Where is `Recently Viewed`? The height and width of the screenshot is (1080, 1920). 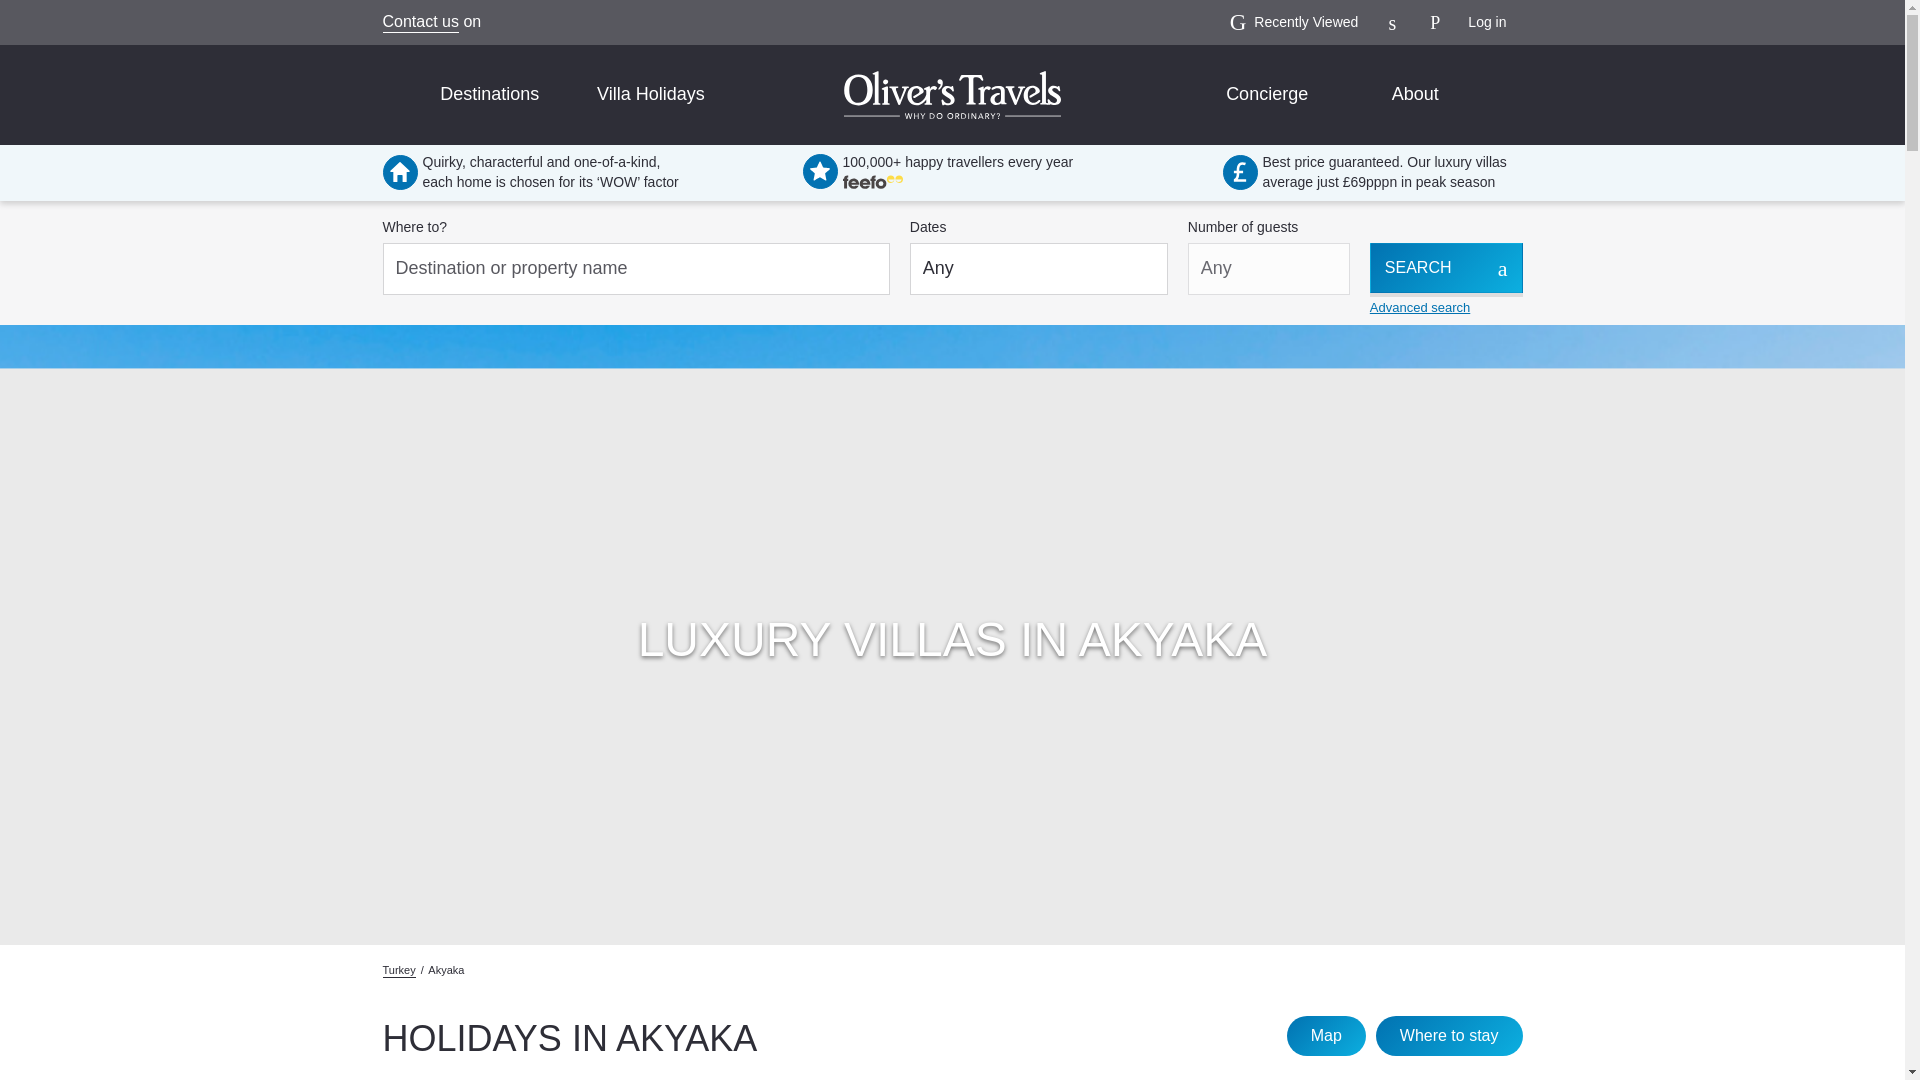 Recently Viewed is located at coordinates (1294, 22).